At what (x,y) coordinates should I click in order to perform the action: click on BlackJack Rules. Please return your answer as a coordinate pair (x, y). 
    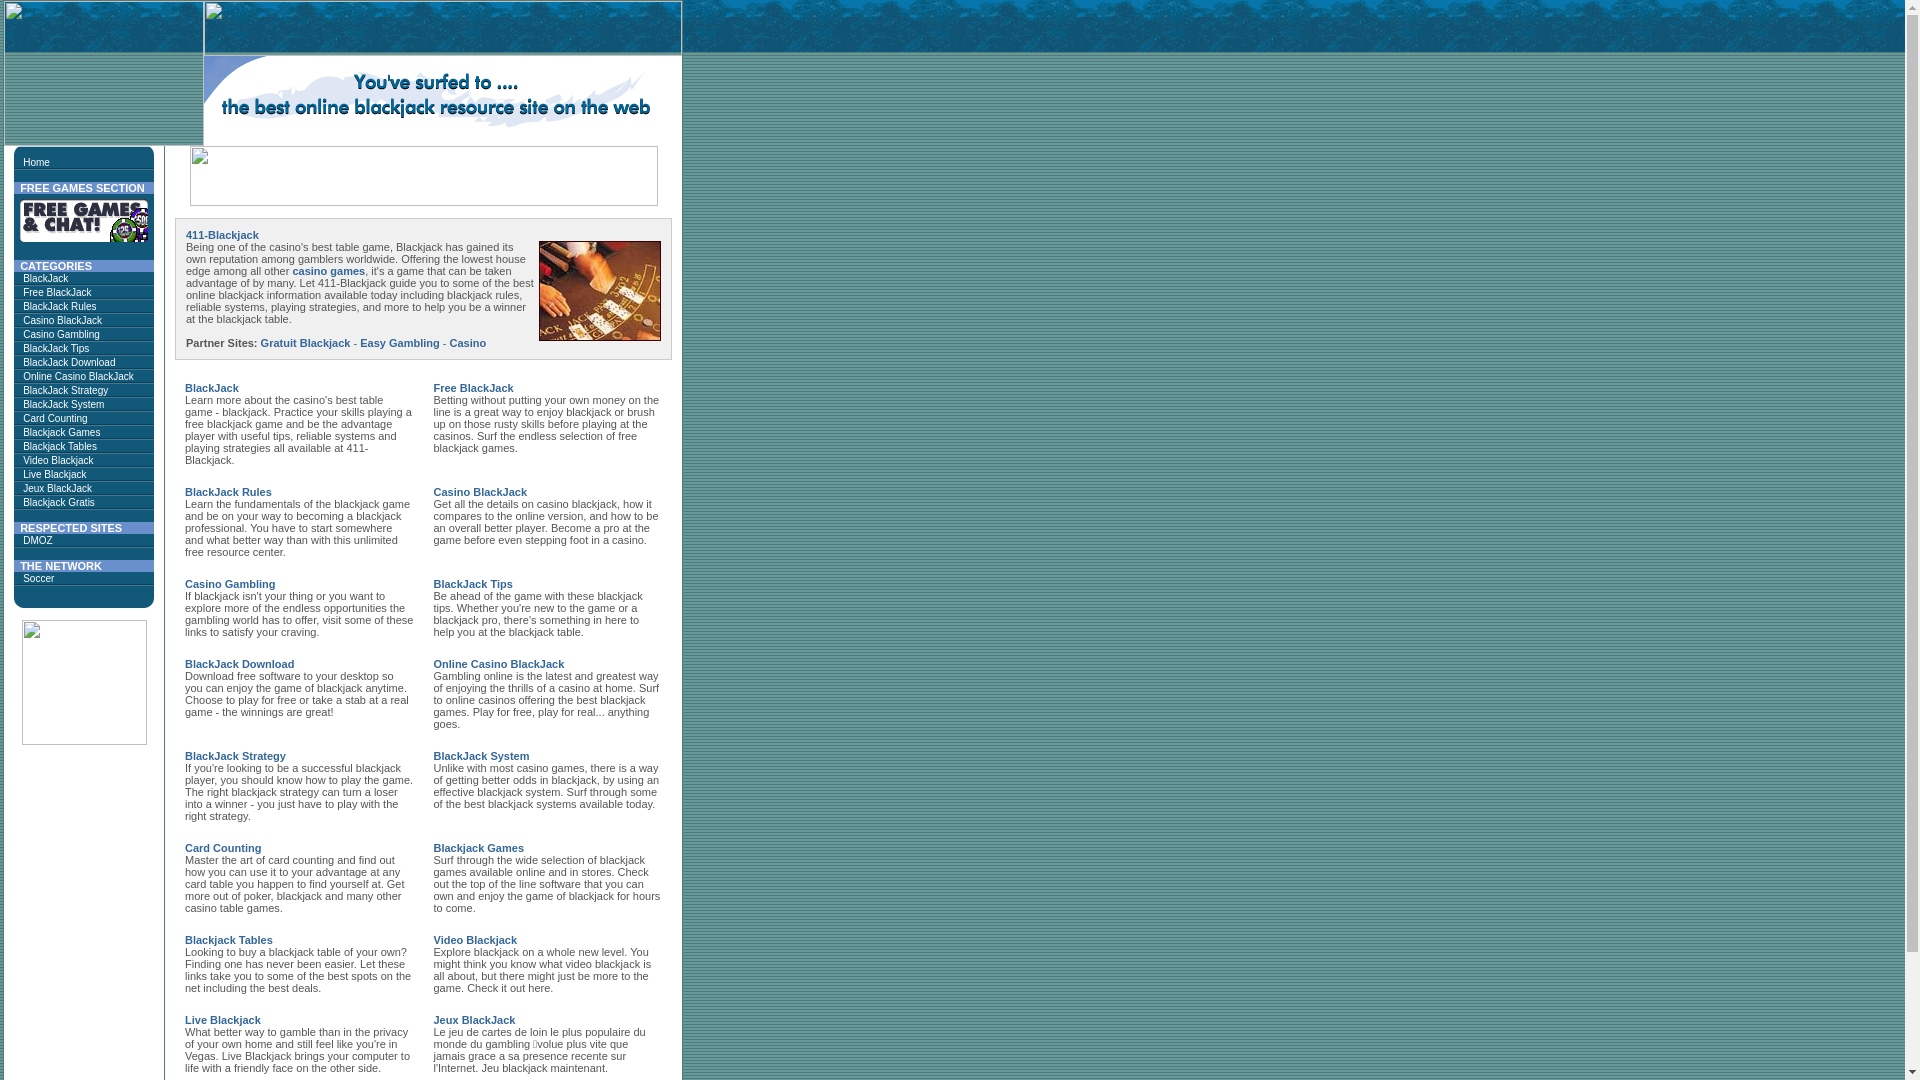
    Looking at the image, I should click on (60, 306).